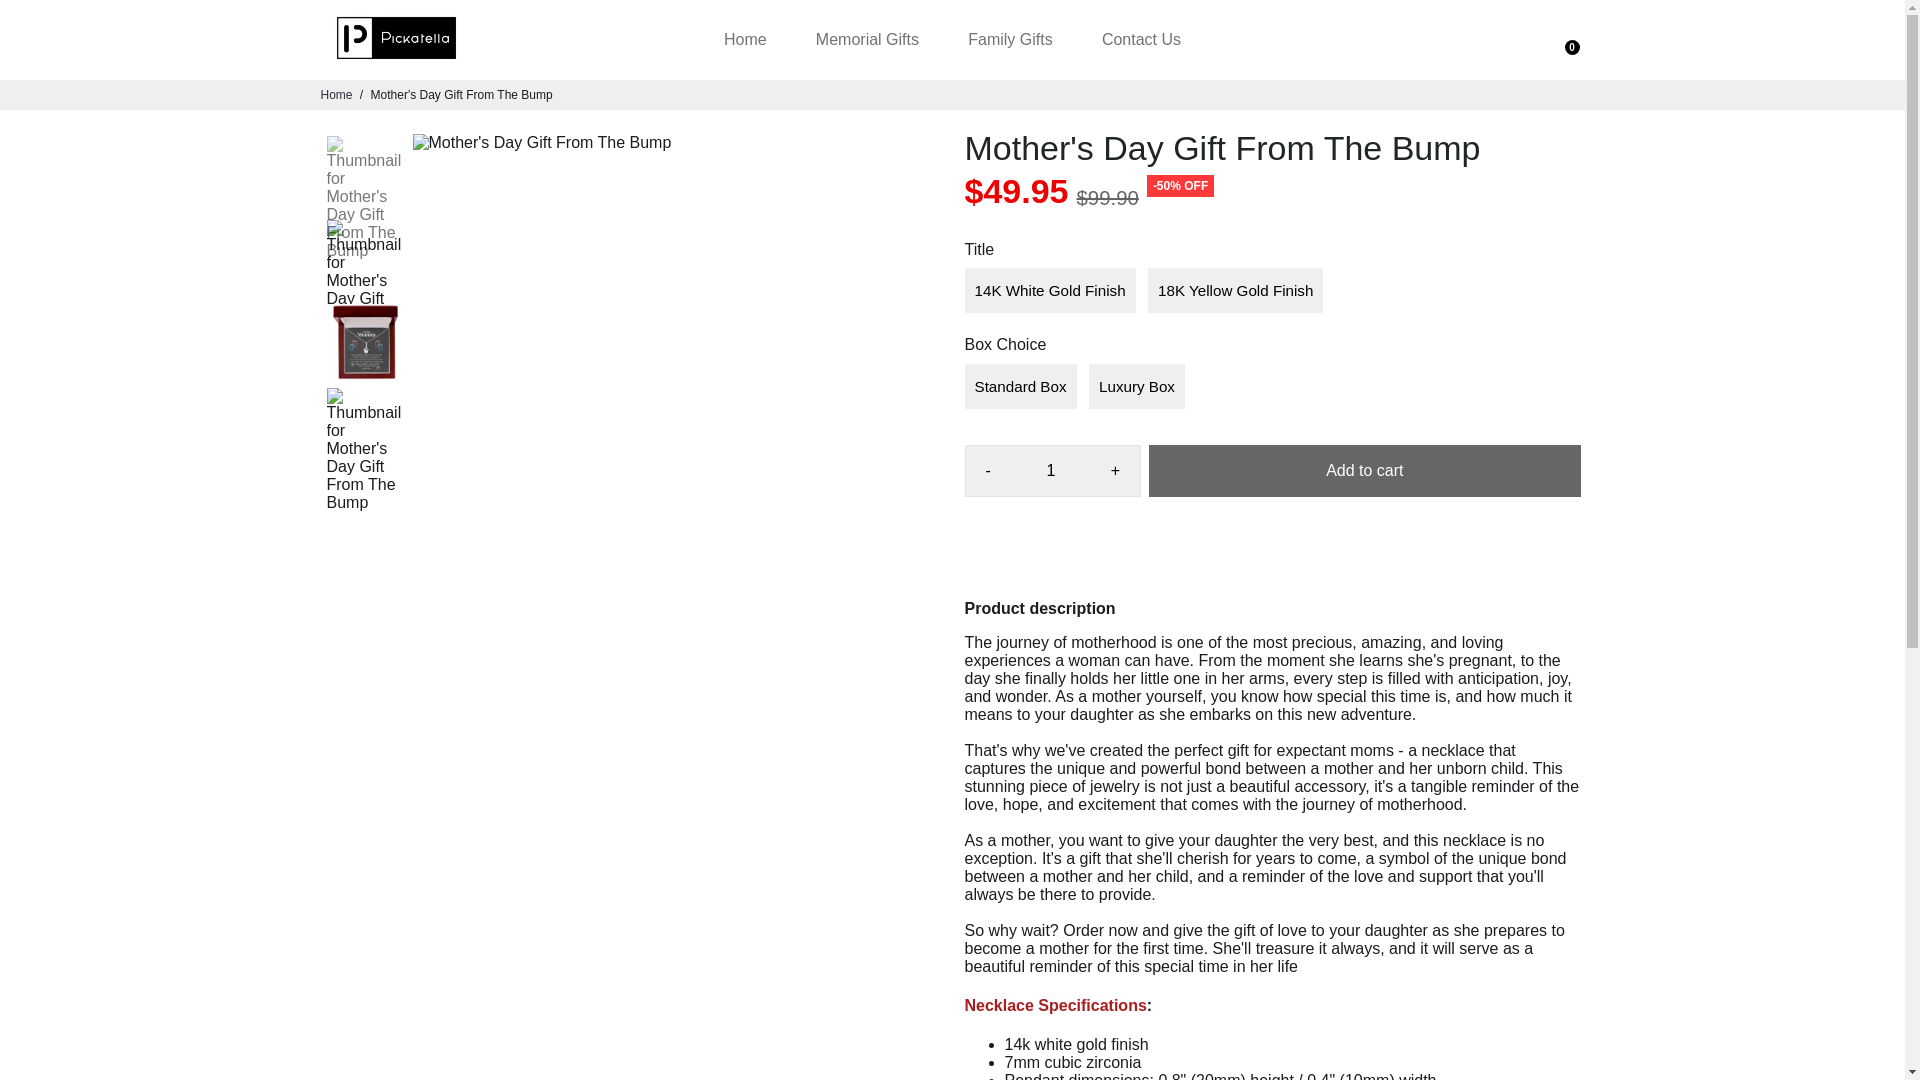  What do you see at coordinates (1010, 40) in the screenshot?
I see `Family Gifts` at bounding box center [1010, 40].